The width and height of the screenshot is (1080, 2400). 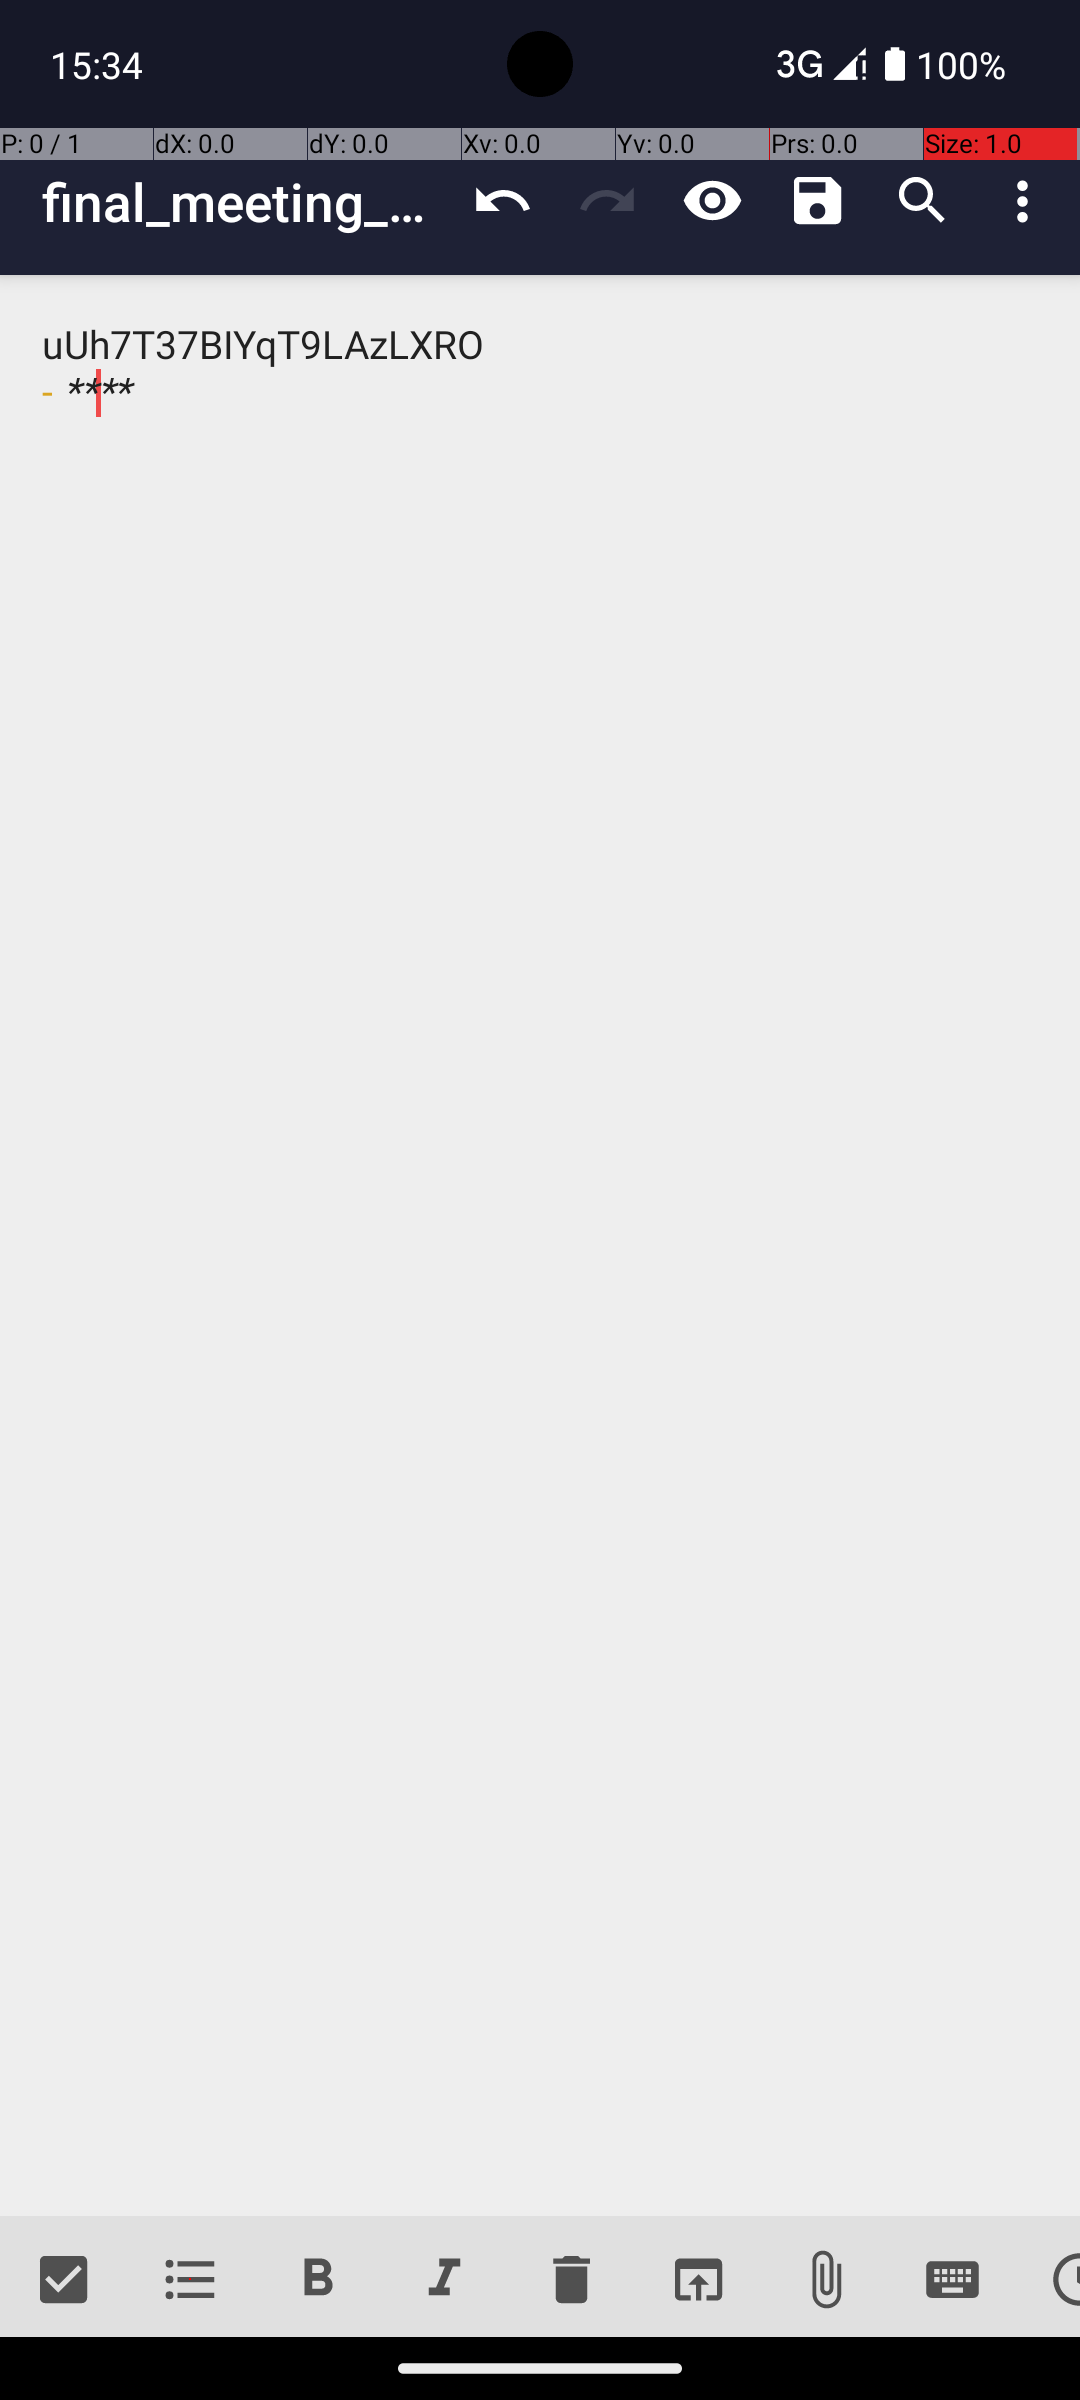 What do you see at coordinates (540, 1246) in the screenshot?
I see `uUh7T37BIYqT9LAzLXRO
****` at bounding box center [540, 1246].